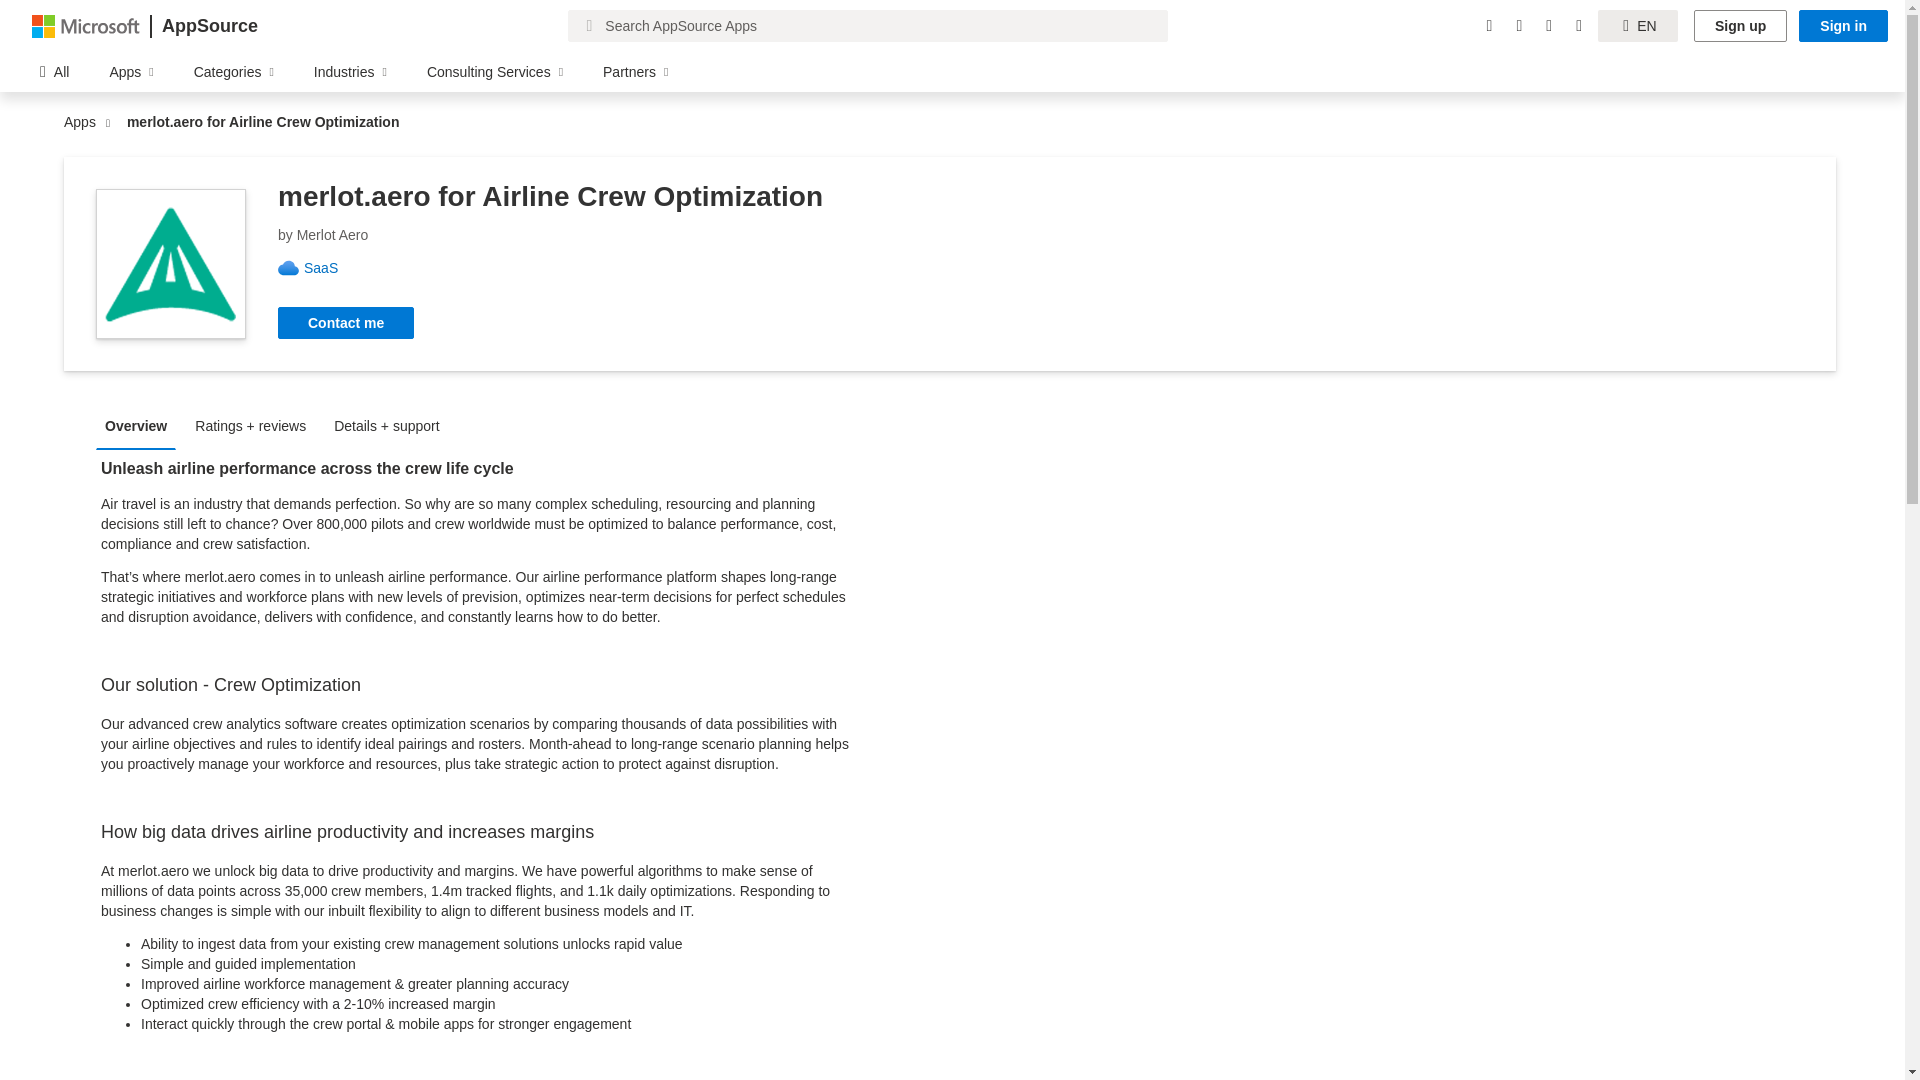  What do you see at coordinates (1740, 26) in the screenshot?
I see `Sign up` at bounding box center [1740, 26].